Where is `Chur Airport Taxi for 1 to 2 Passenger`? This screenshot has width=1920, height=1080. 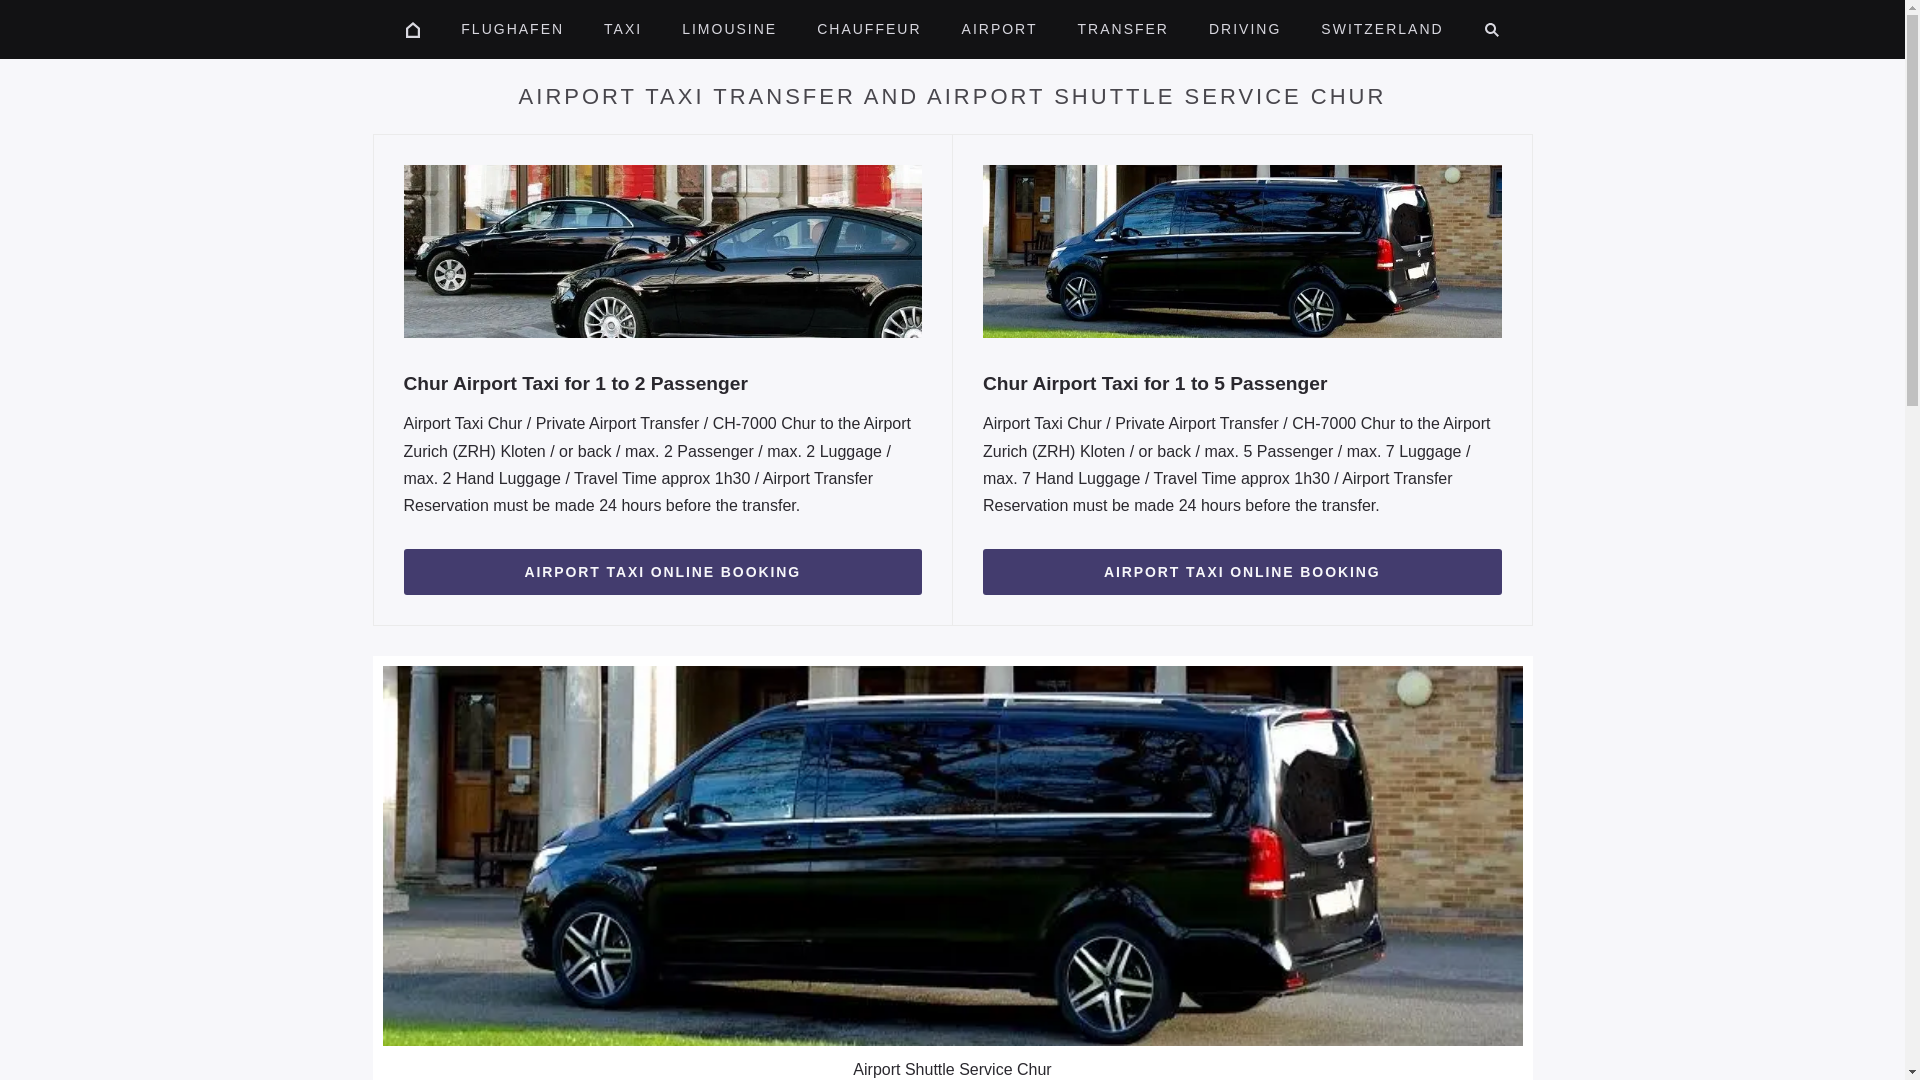
Chur Airport Taxi for 1 to 2 Passenger is located at coordinates (663, 384).